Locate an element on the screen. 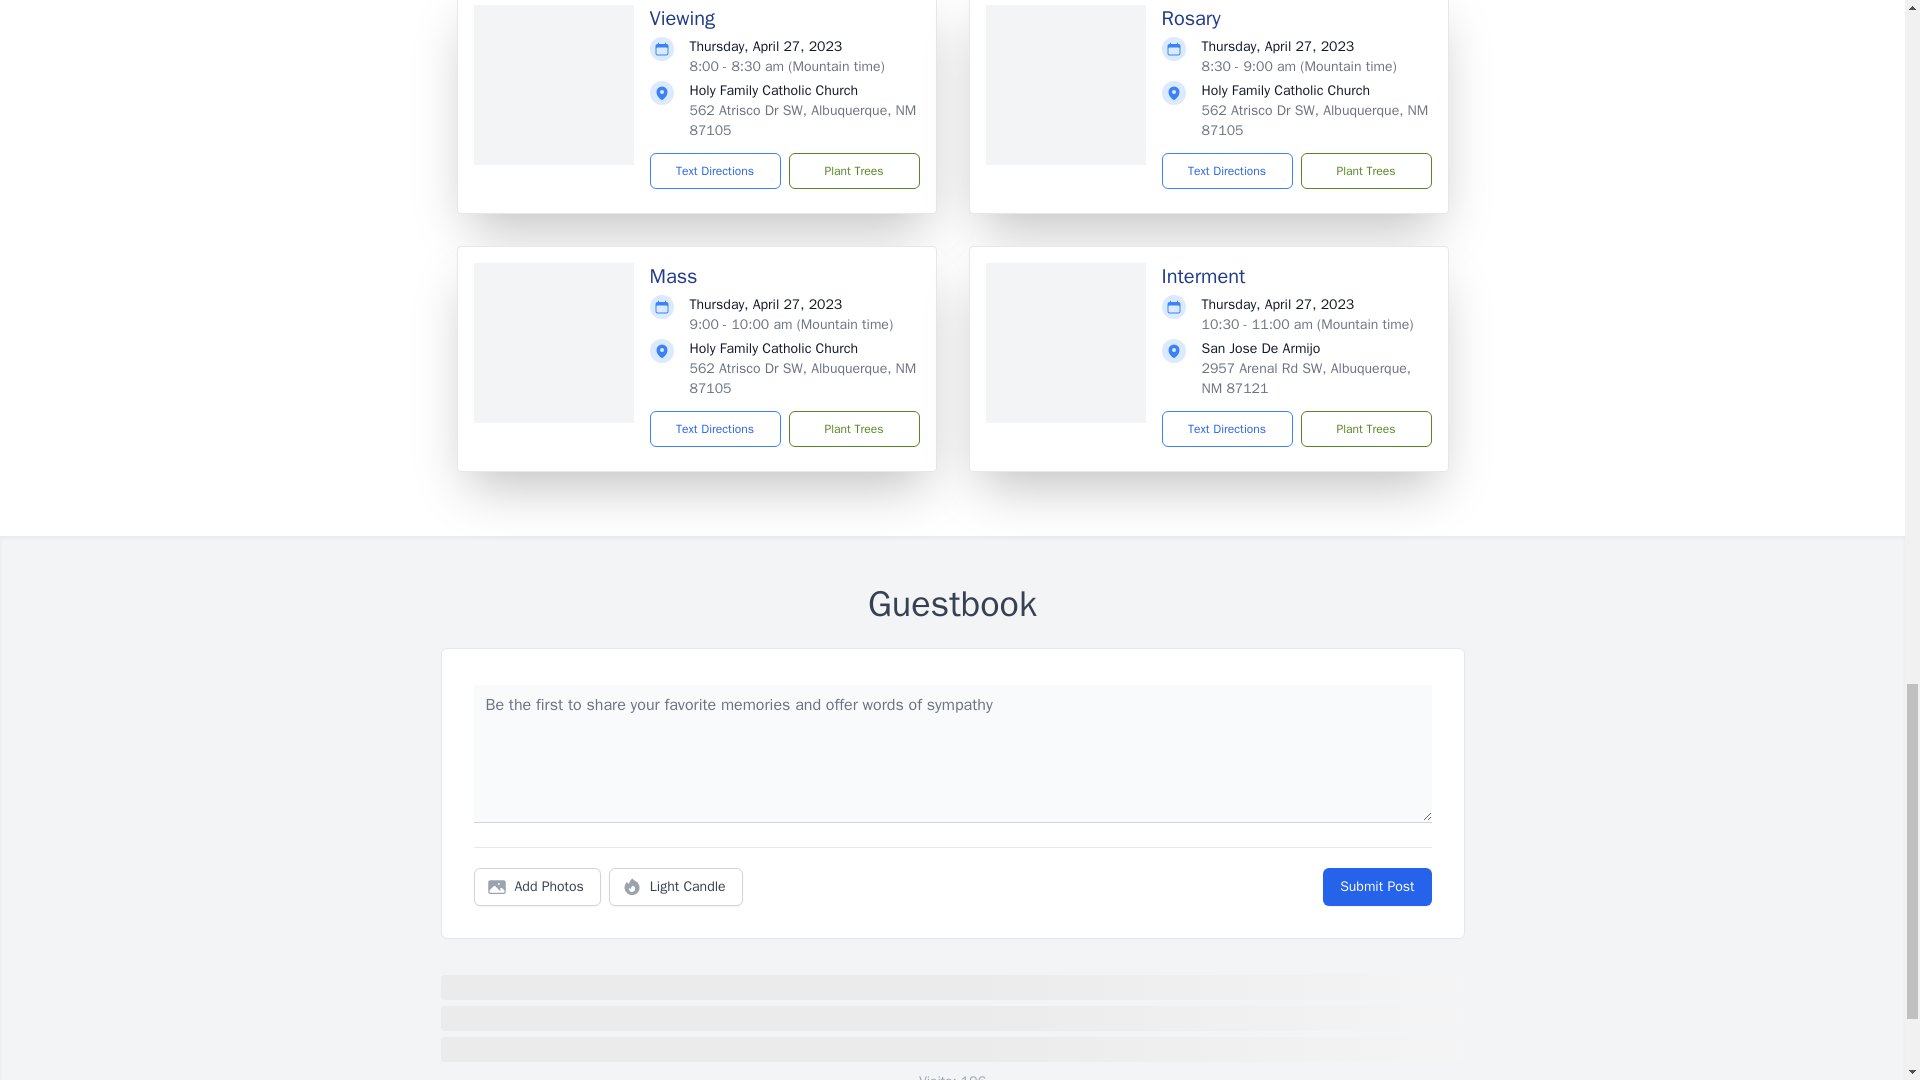 Image resolution: width=1920 pixels, height=1080 pixels. 562 Atrisco Dr SW, Albuquerque, NM 87105 is located at coordinates (1314, 120).